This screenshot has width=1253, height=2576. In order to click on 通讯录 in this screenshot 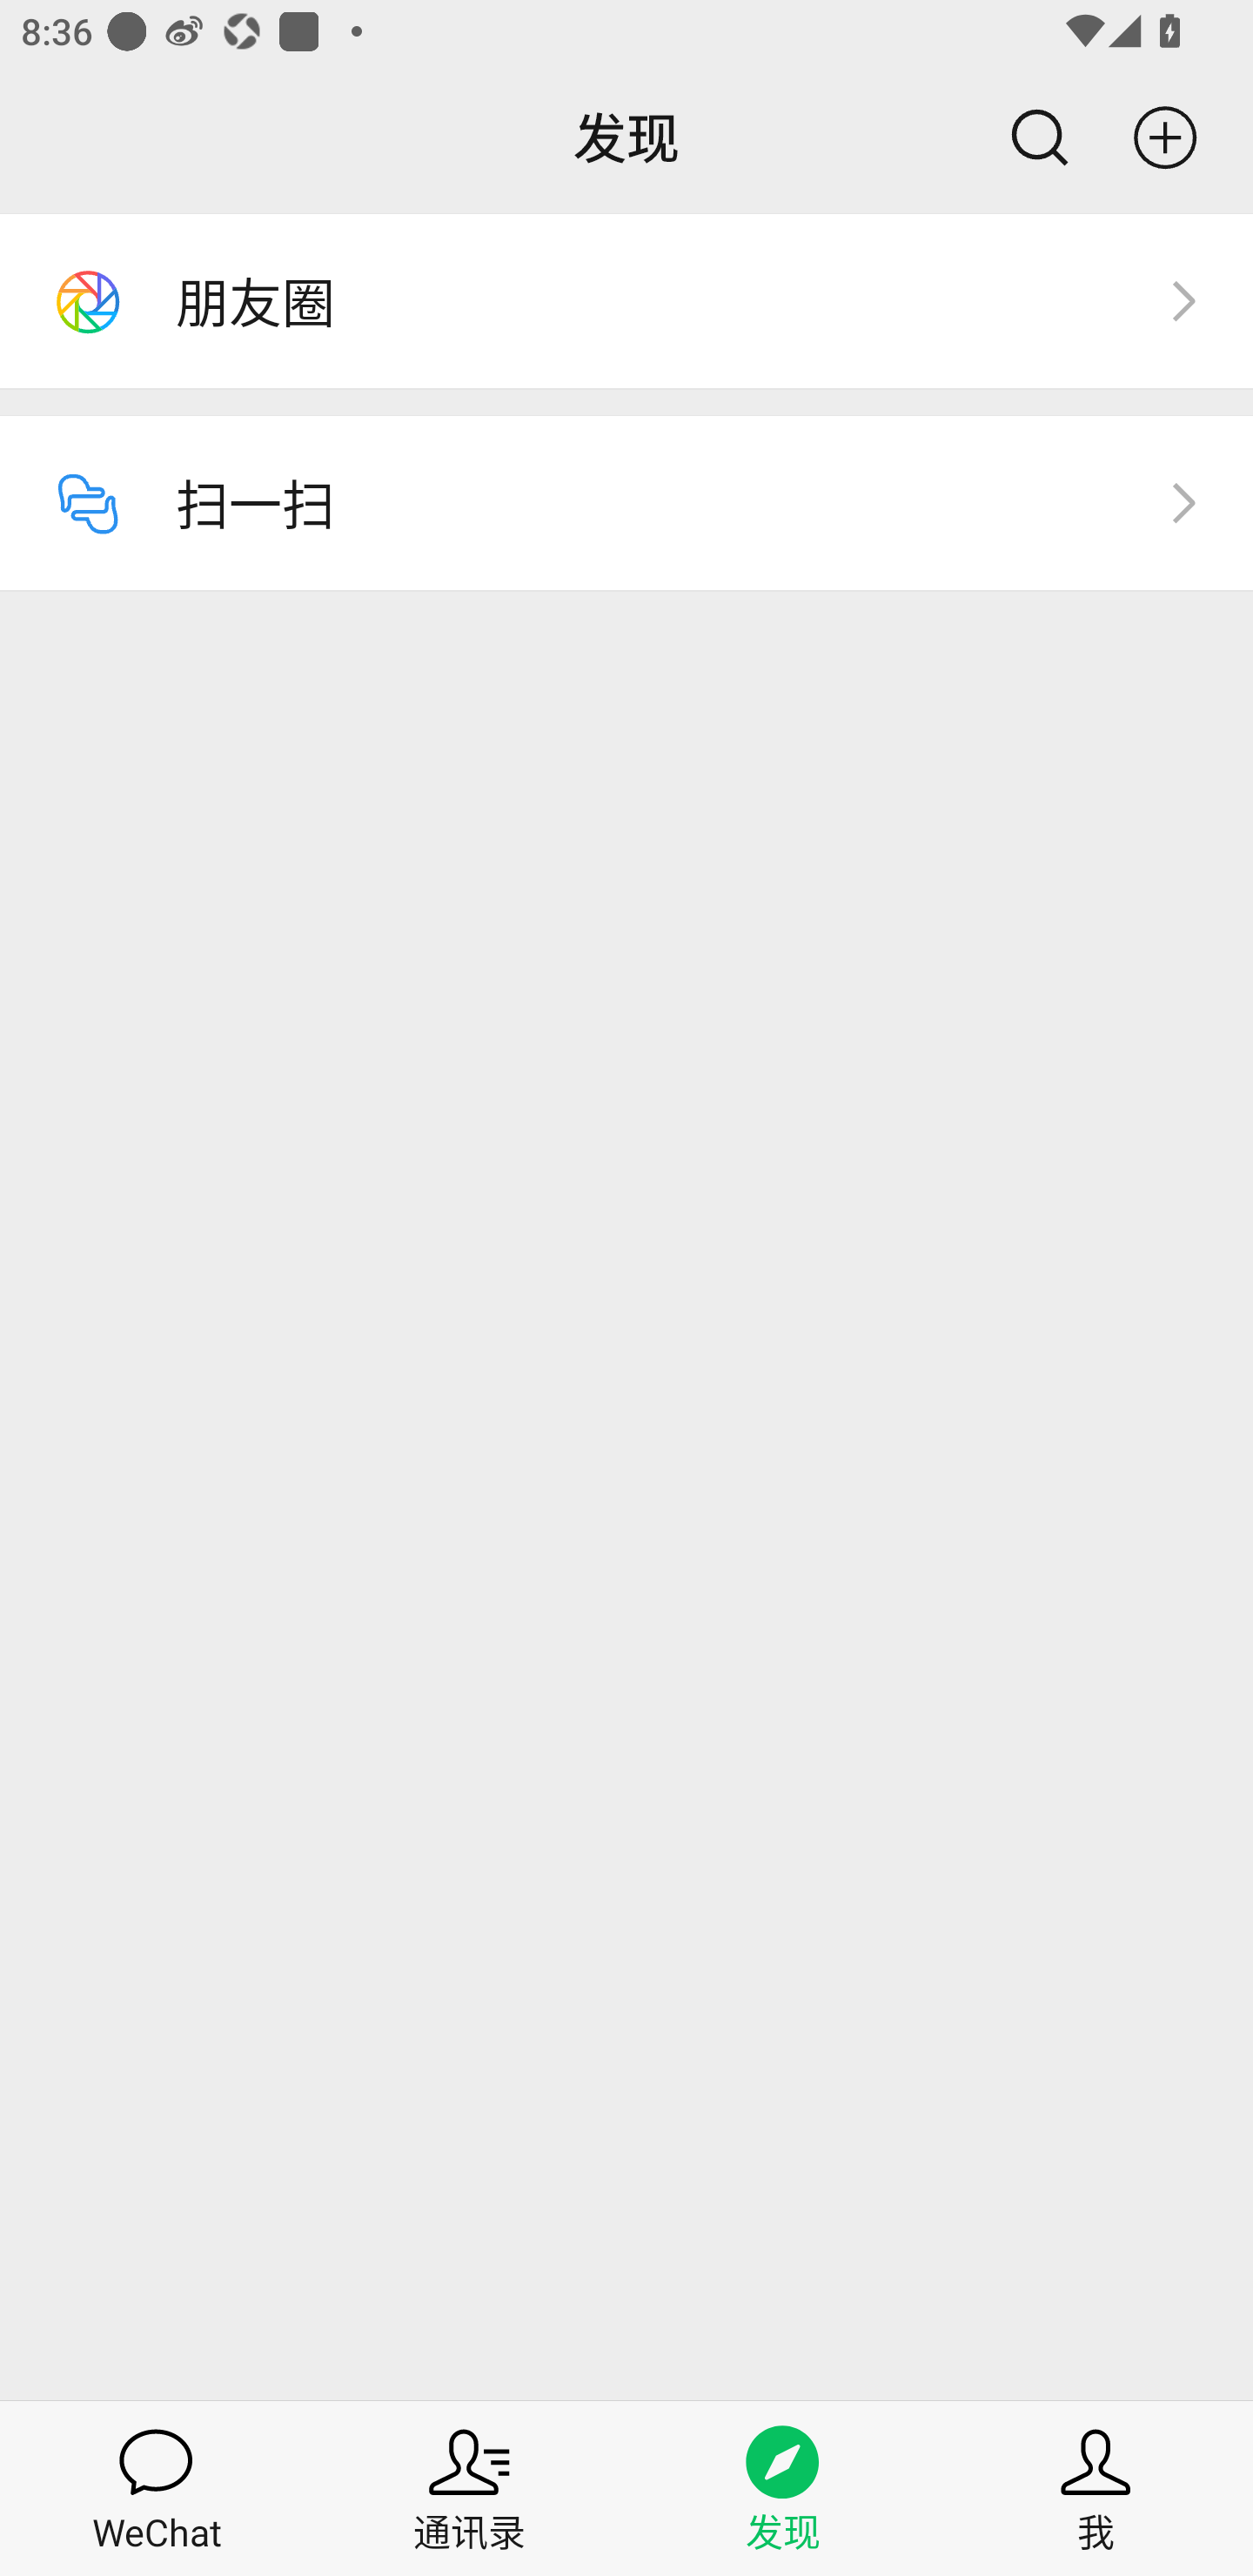, I will do `click(470, 2488)`.